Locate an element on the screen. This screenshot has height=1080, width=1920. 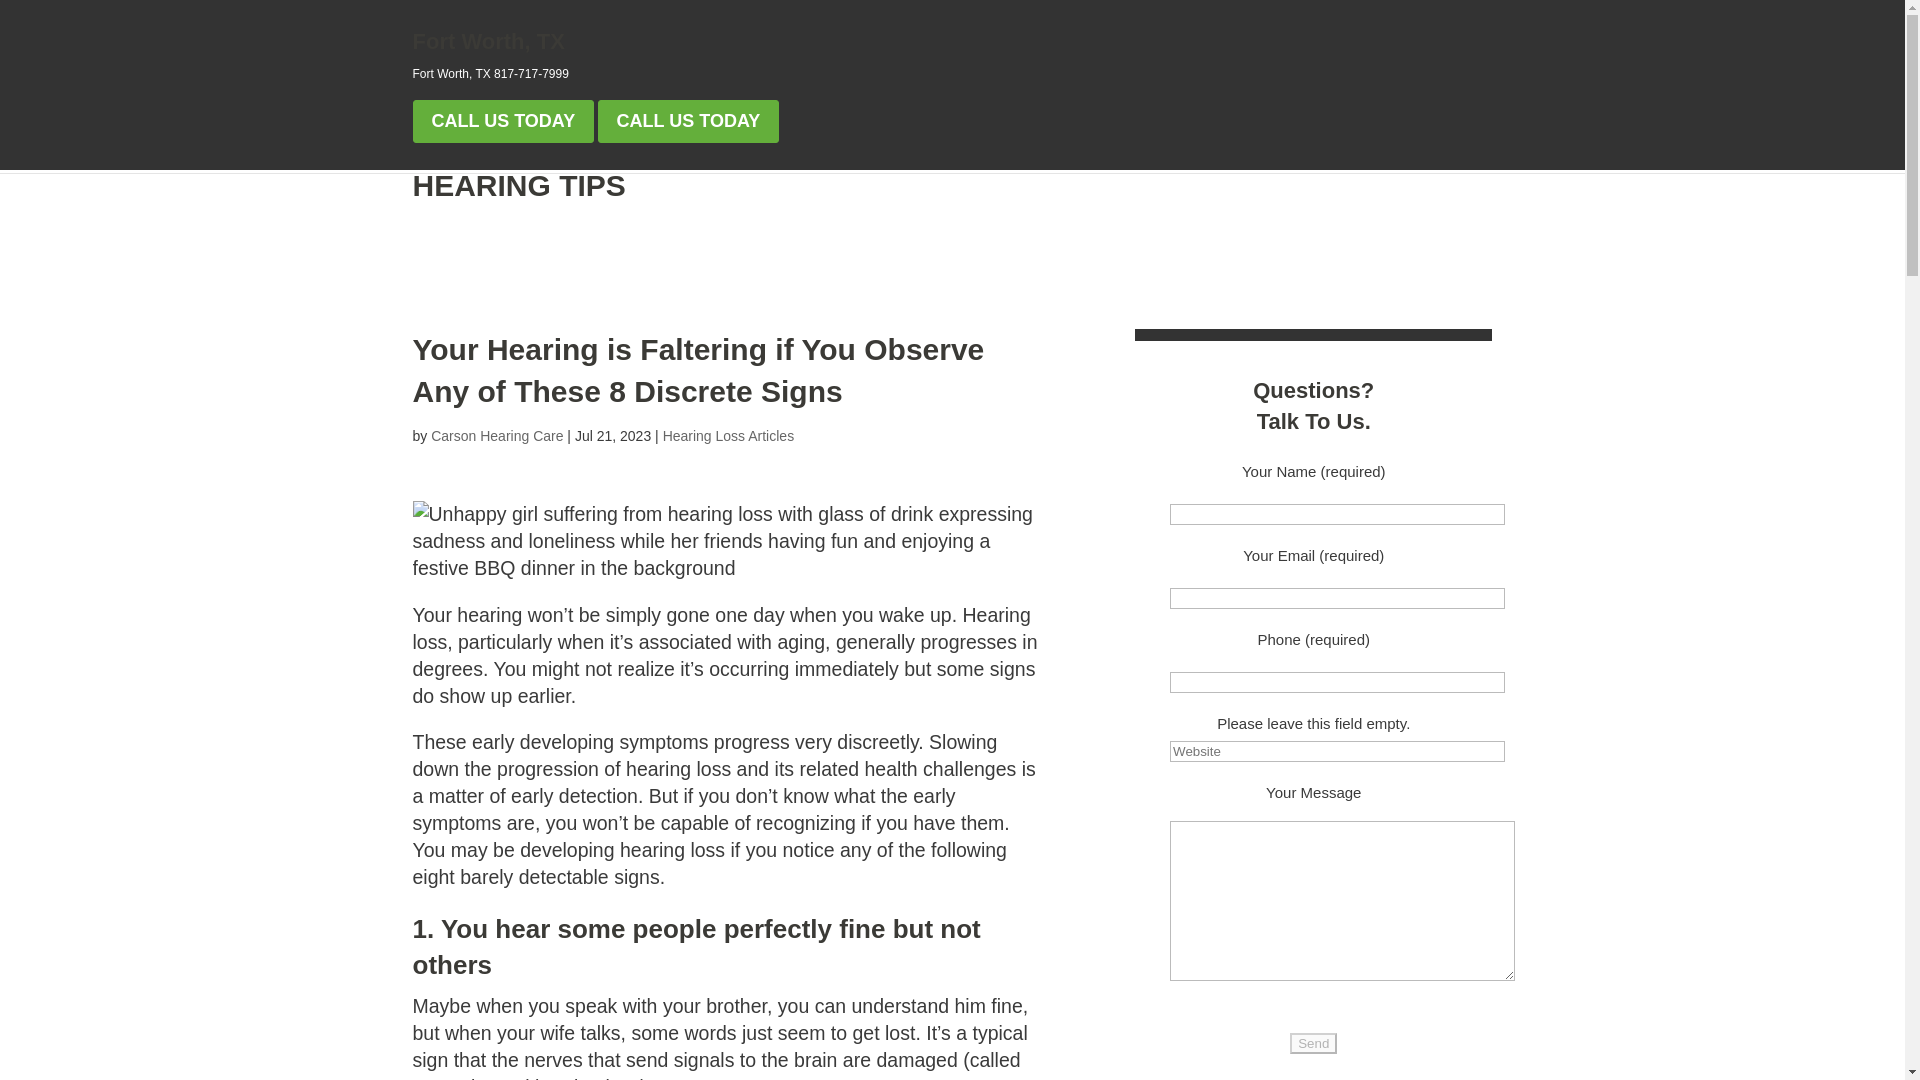
Hearing Aids is located at coordinates (930, 138).